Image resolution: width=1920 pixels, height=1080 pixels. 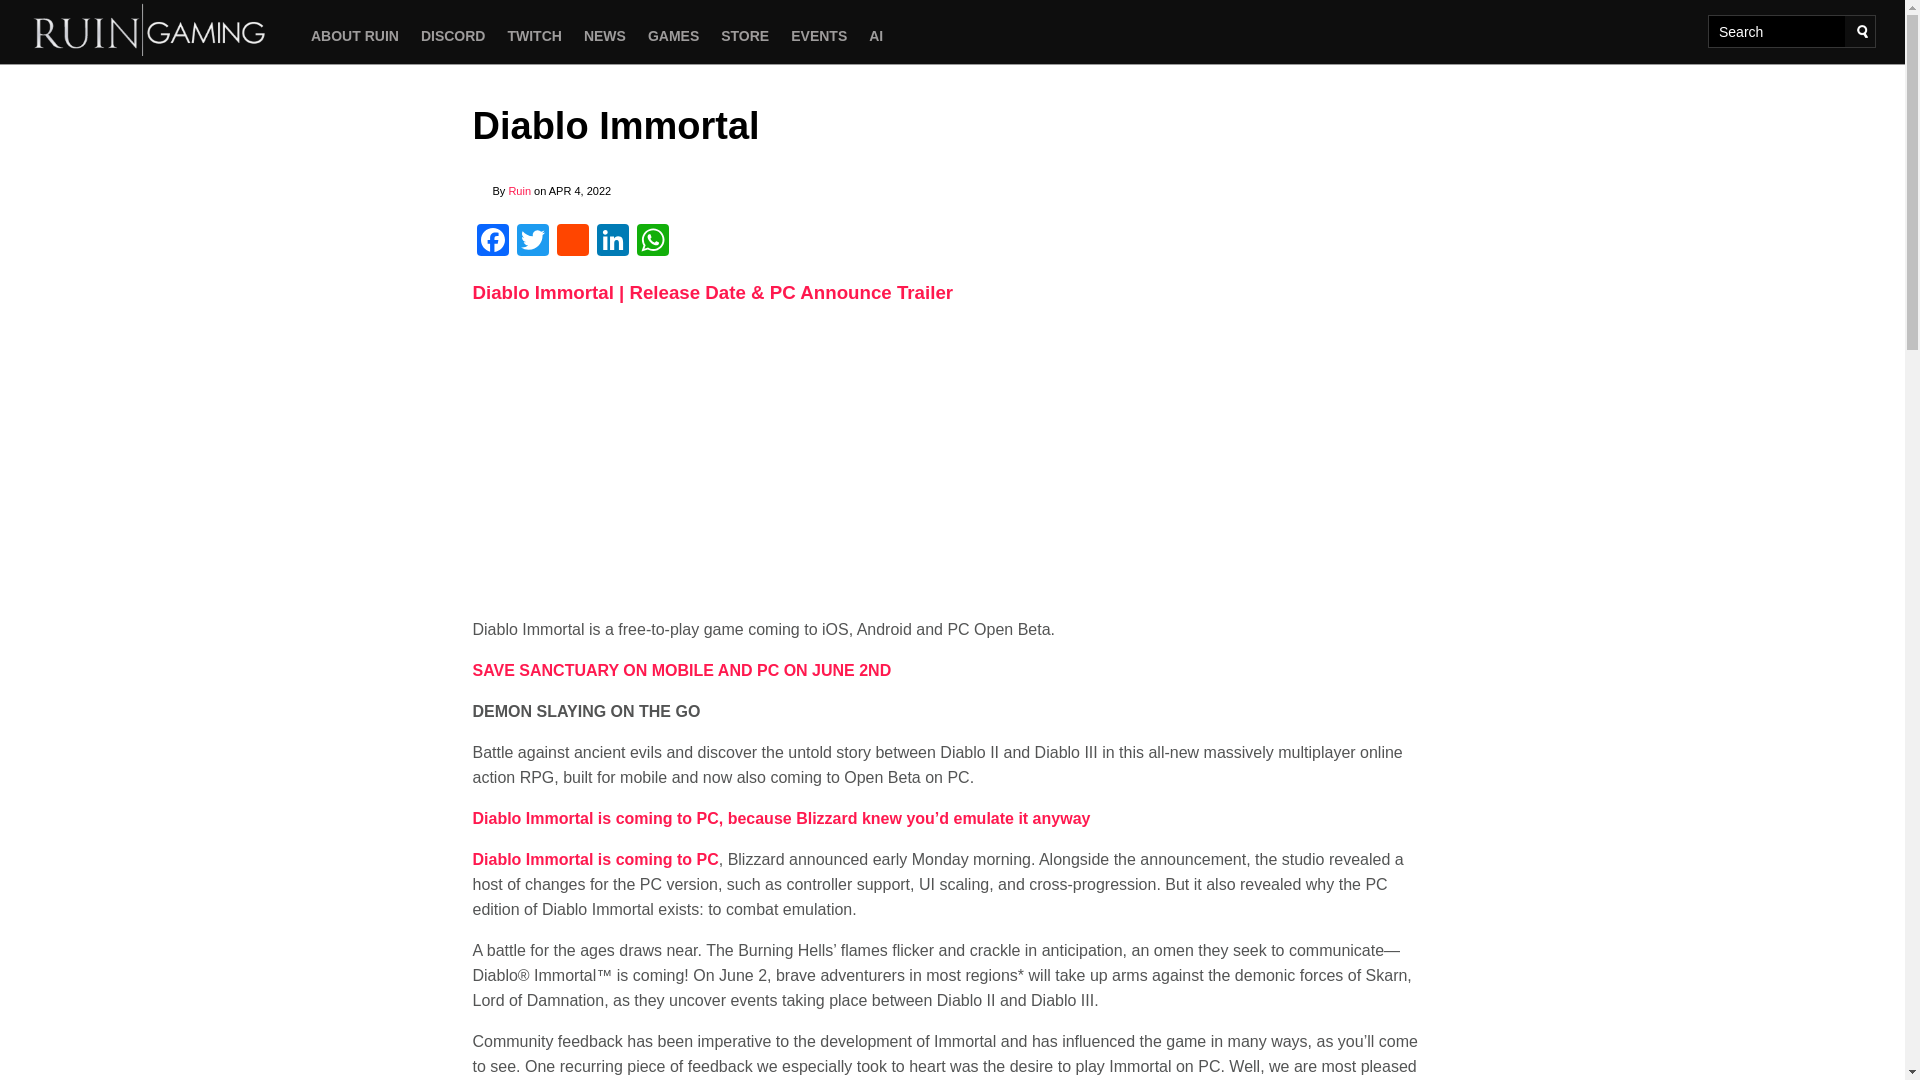 What do you see at coordinates (674, 35) in the screenshot?
I see `GAMES` at bounding box center [674, 35].